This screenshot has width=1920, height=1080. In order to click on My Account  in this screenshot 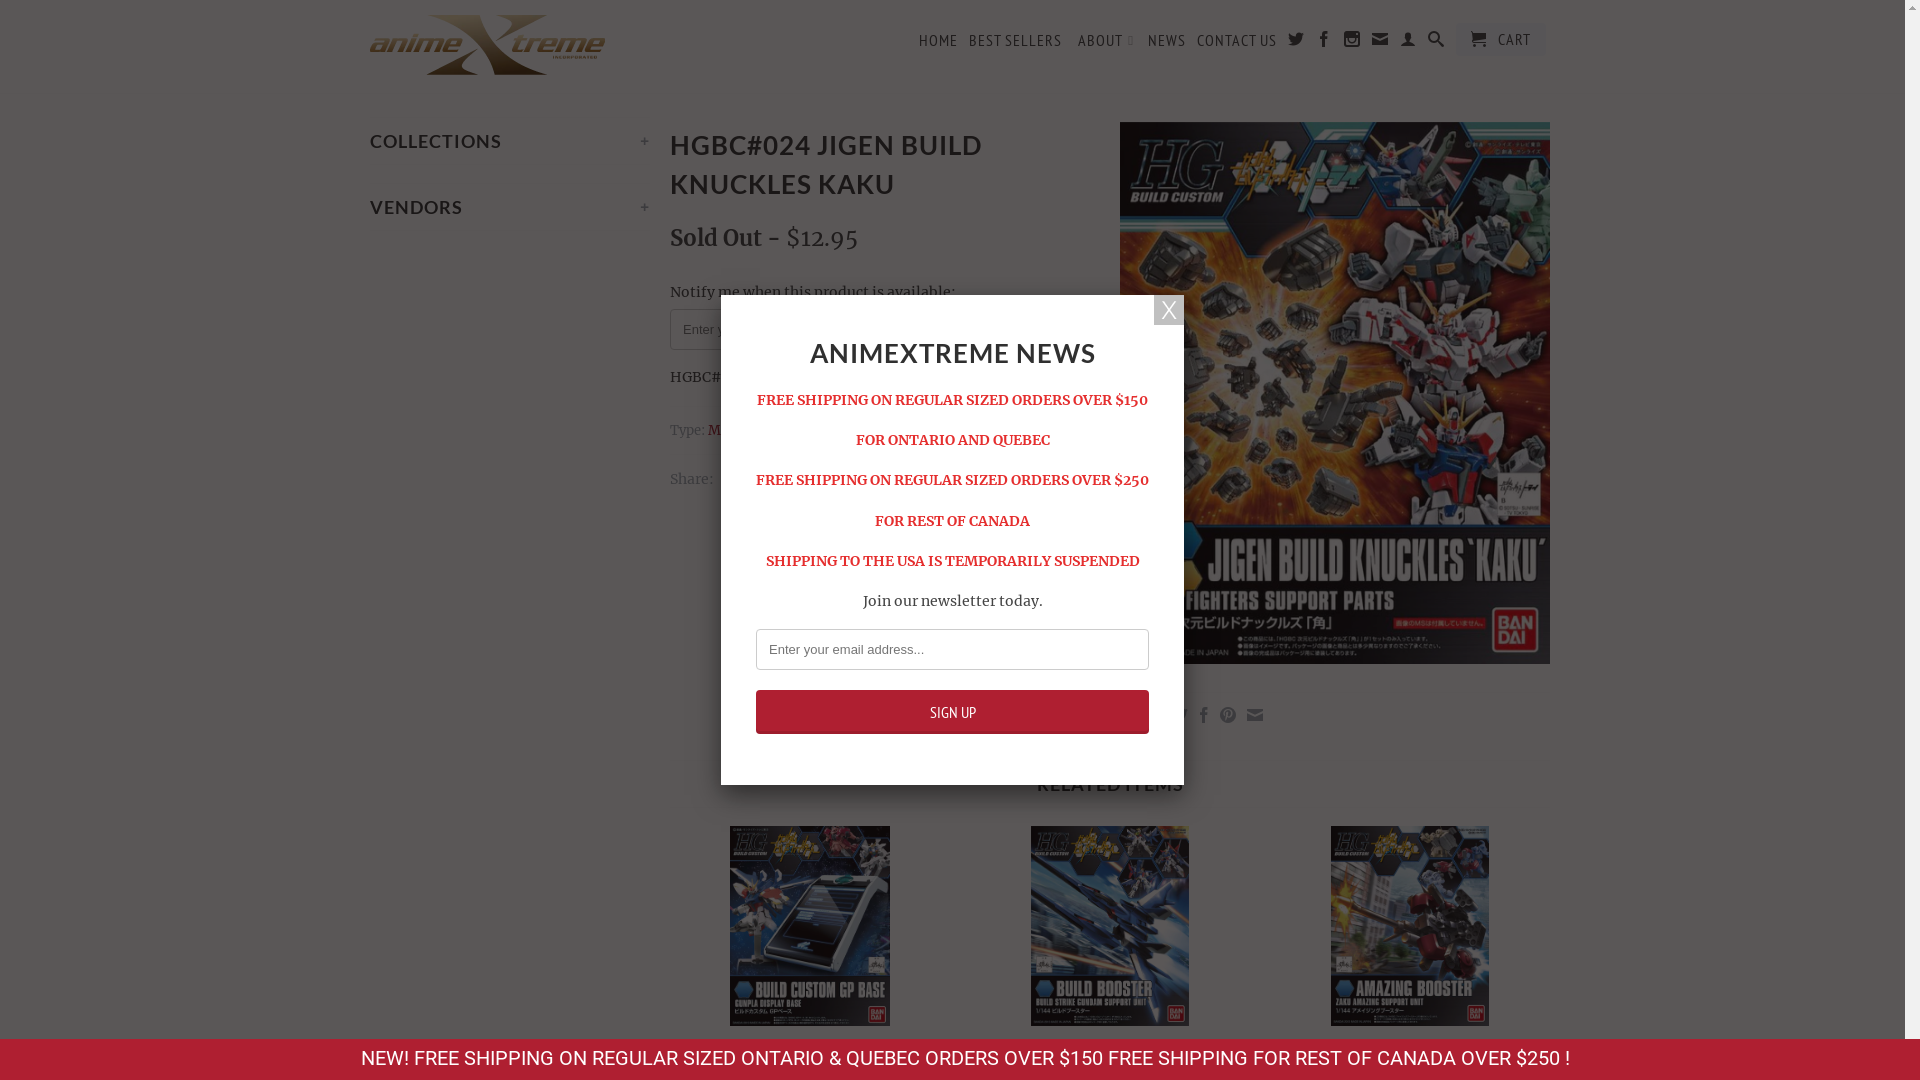, I will do `click(1408, 43)`.